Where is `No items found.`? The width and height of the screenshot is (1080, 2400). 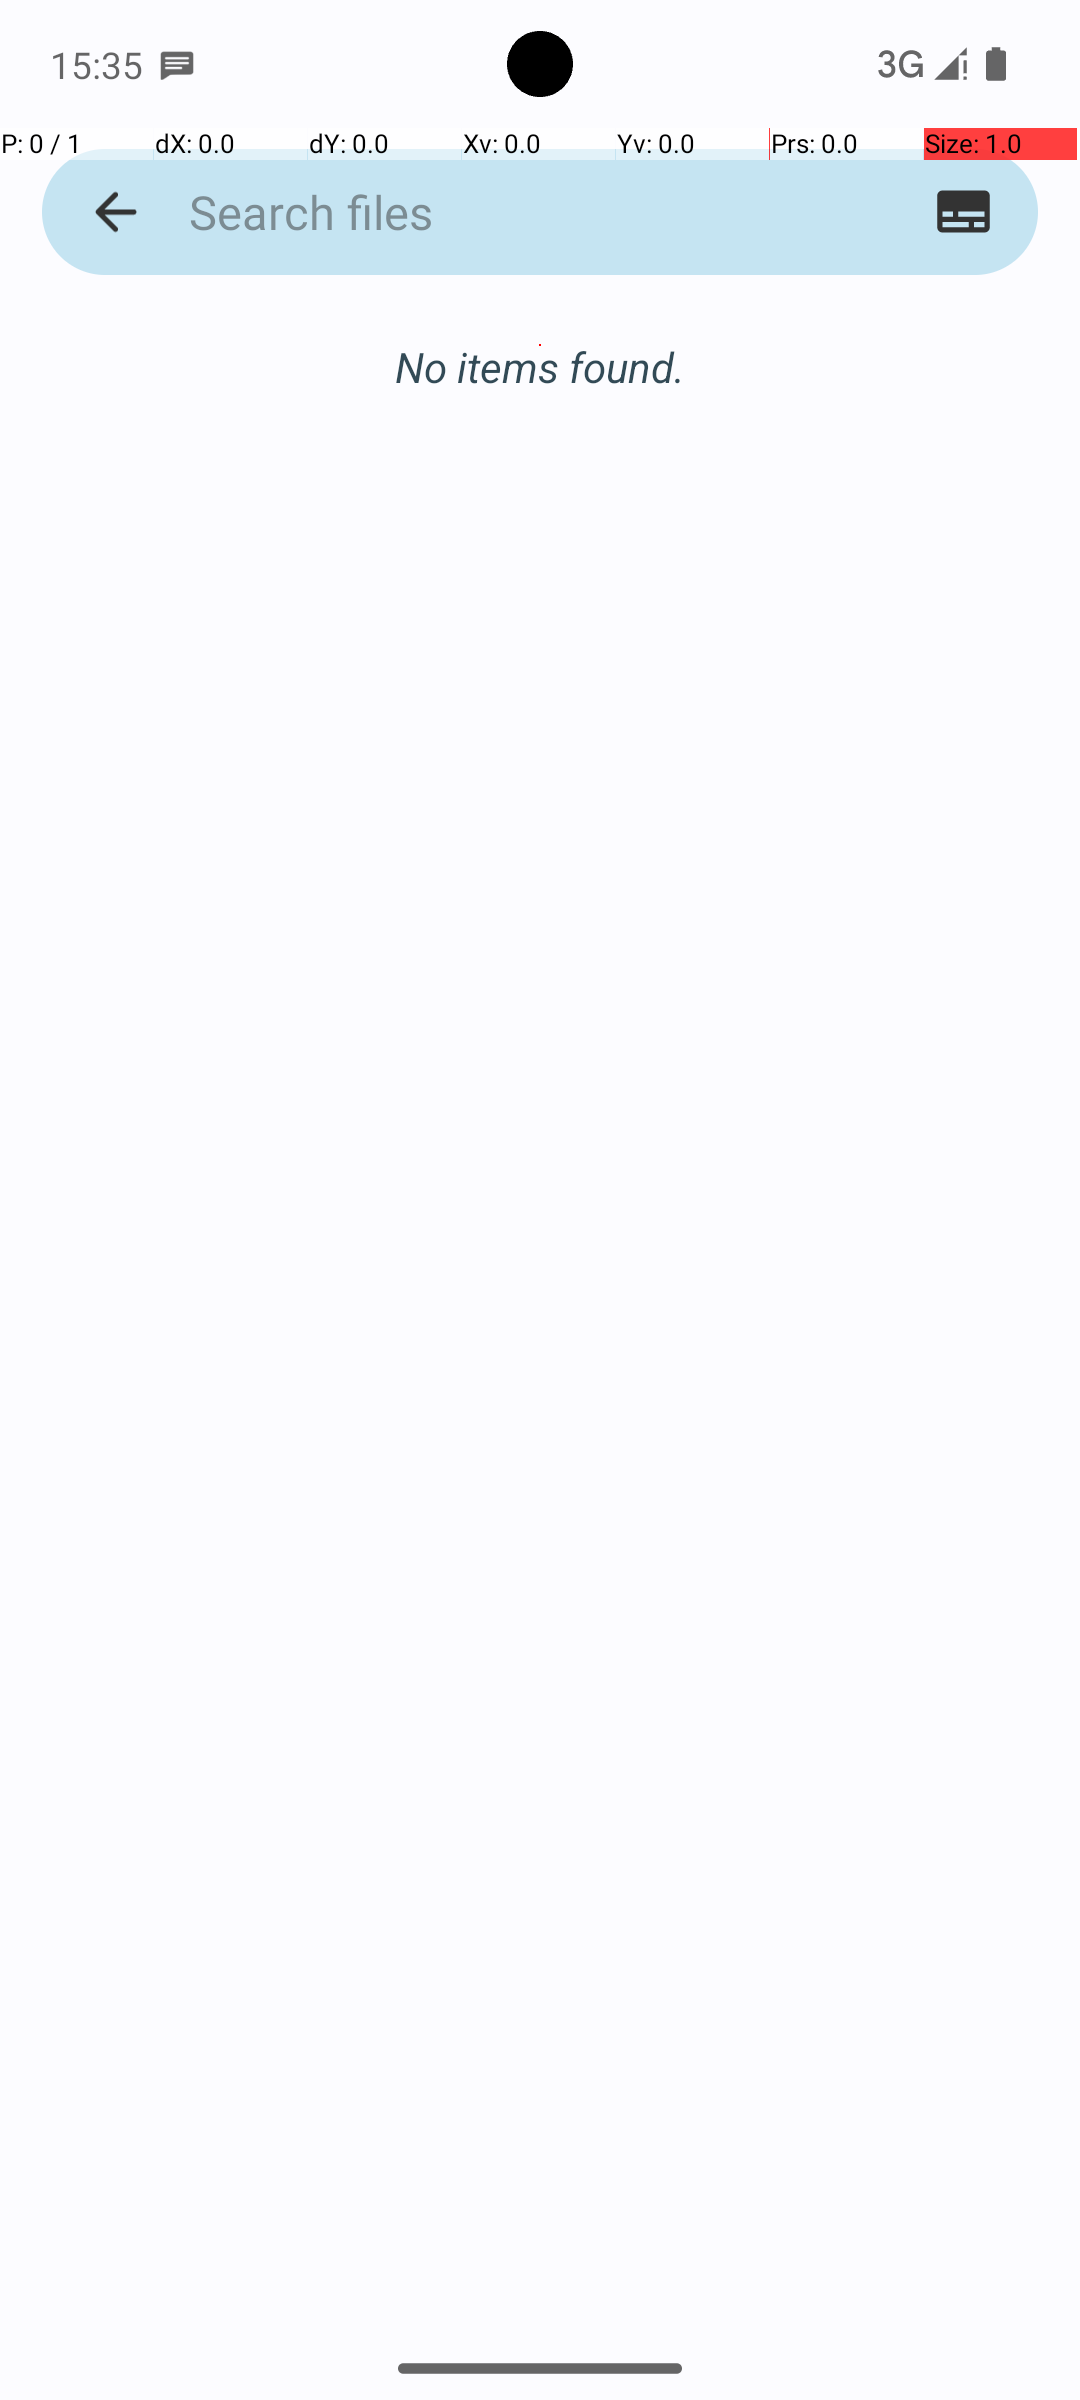
No items found. is located at coordinates (540, 346).